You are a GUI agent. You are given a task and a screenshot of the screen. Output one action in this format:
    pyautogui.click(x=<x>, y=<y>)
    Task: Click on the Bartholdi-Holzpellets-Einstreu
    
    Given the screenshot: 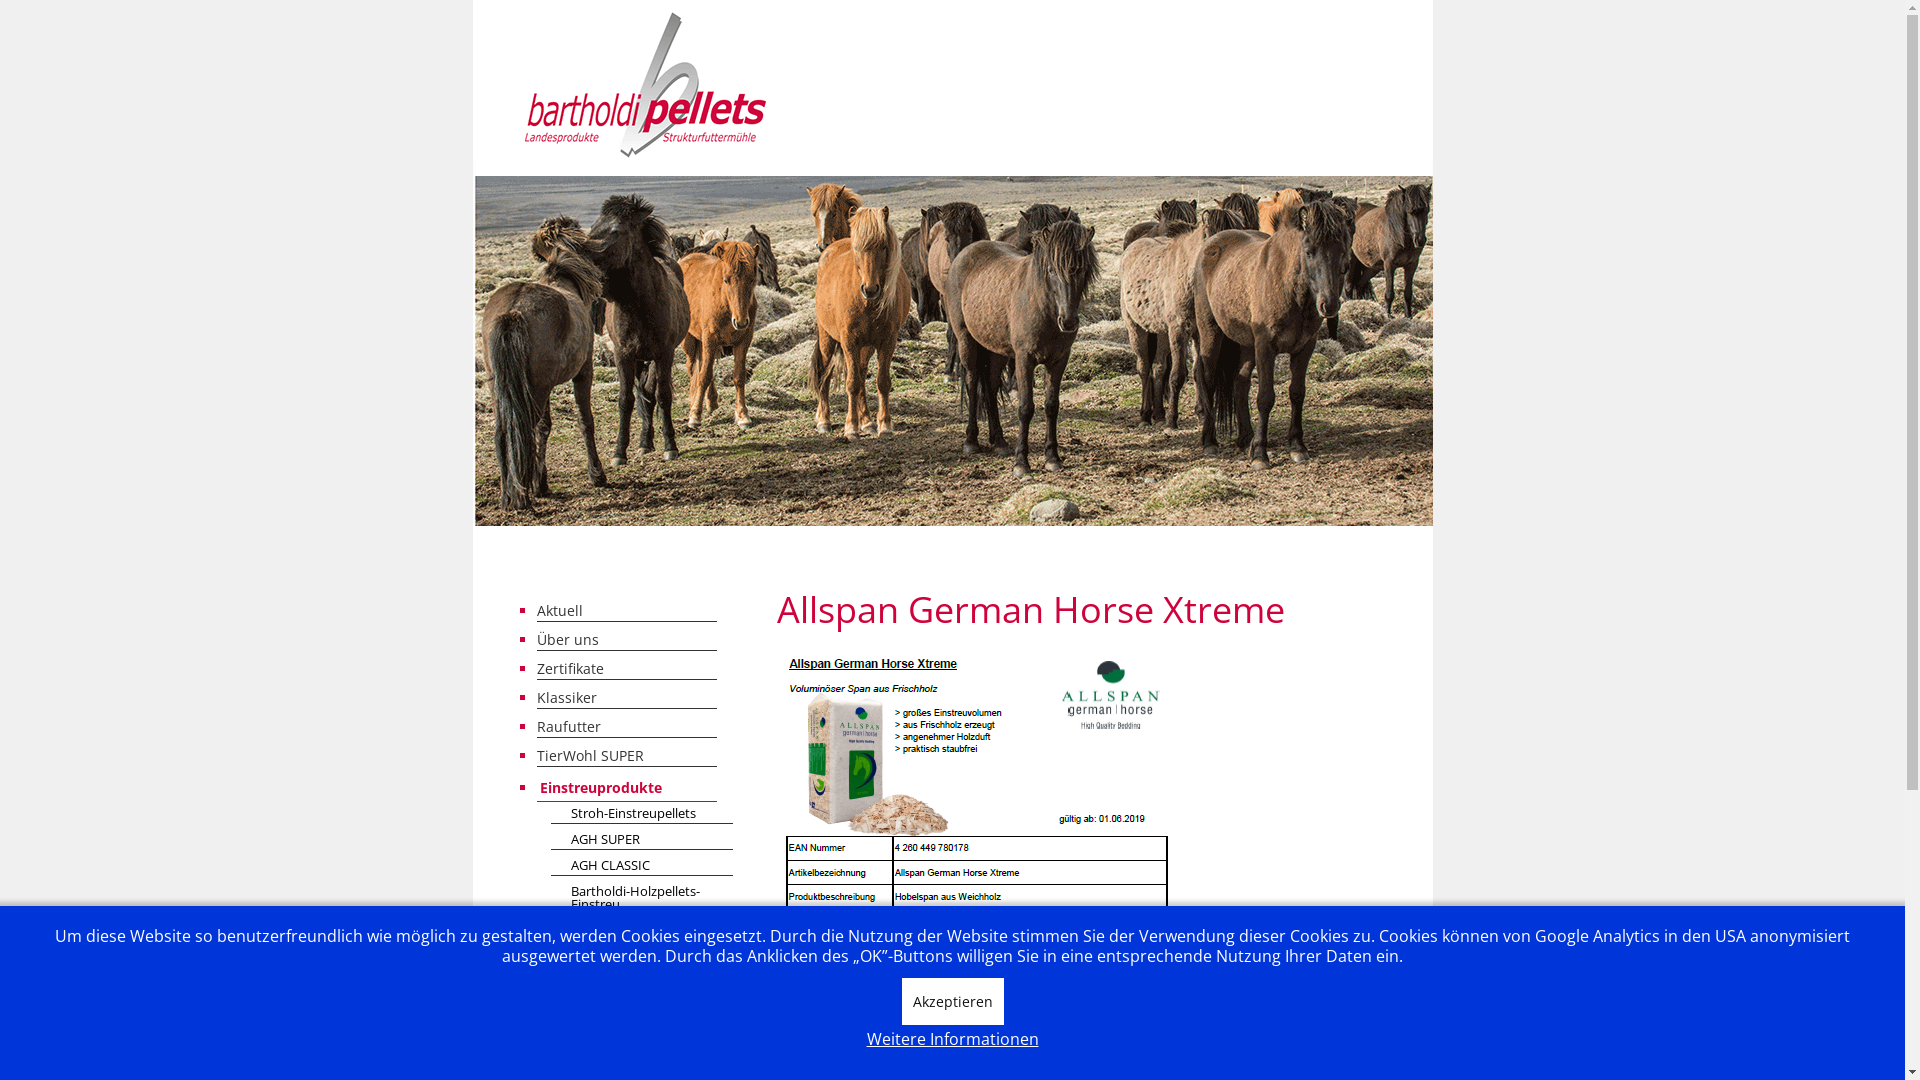 What is the action you would take?
    pyautogui.click(x=642, y=898)
    